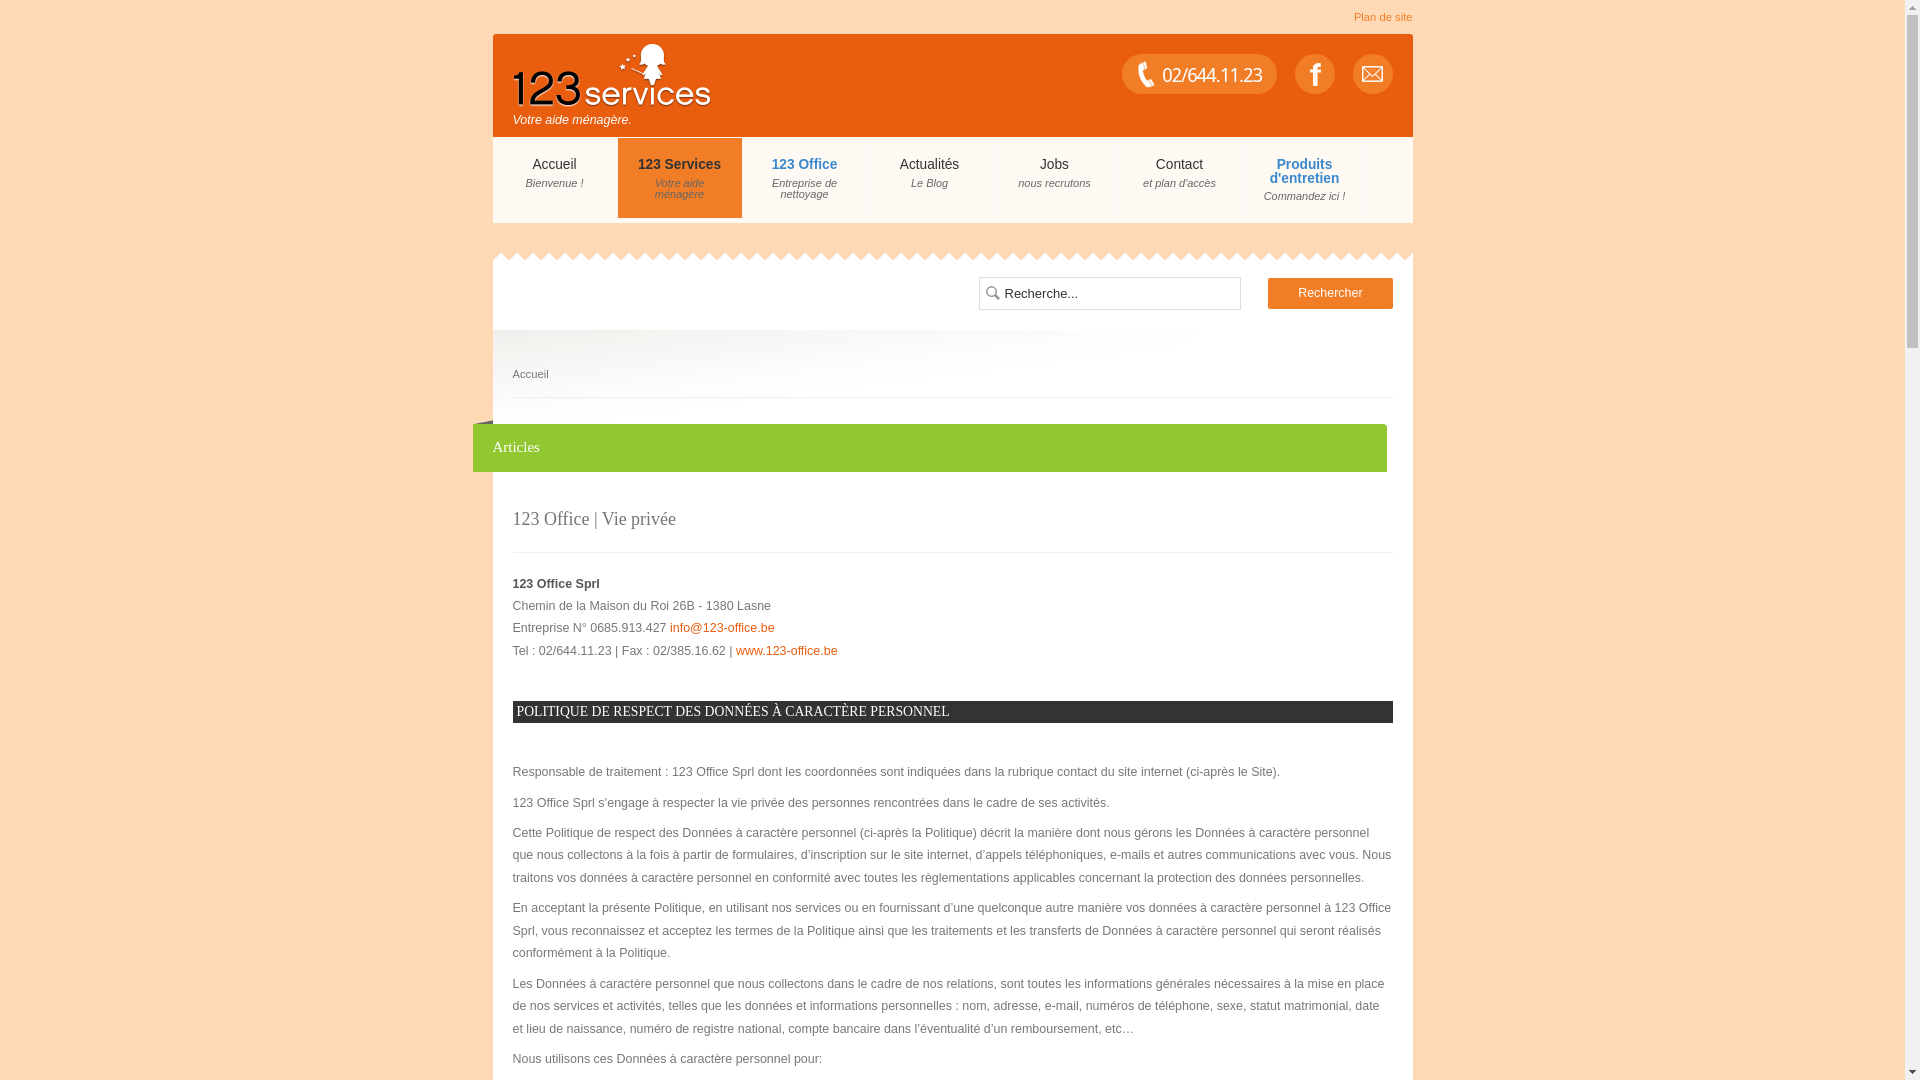 The height and width of the screenshot is (1080, 1920). What do you see at coordinates (1330, 294) in the screenshot?
I see `Rechercher` at bounding box center [1330, 294].